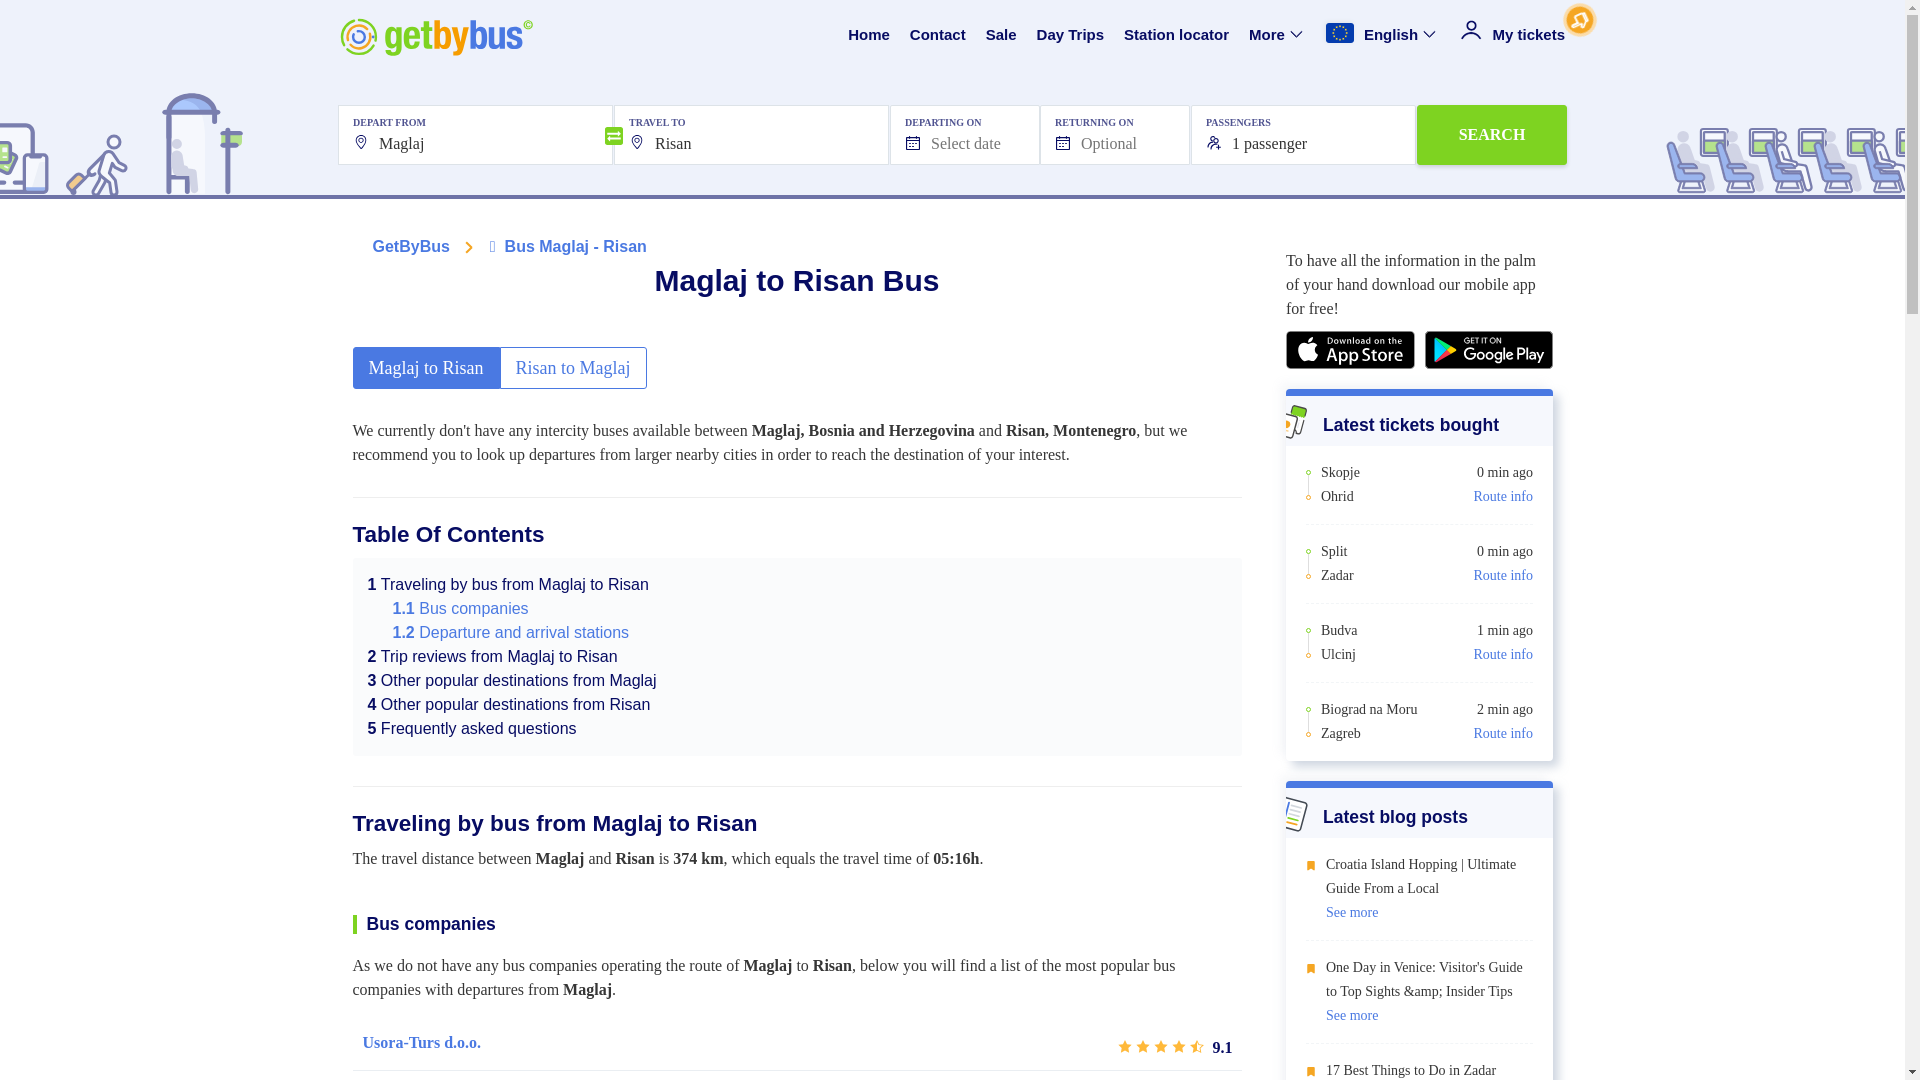 The width and height of the screenshot is (1920, 1080). I want to click on Station locator, so click(1176, 35).